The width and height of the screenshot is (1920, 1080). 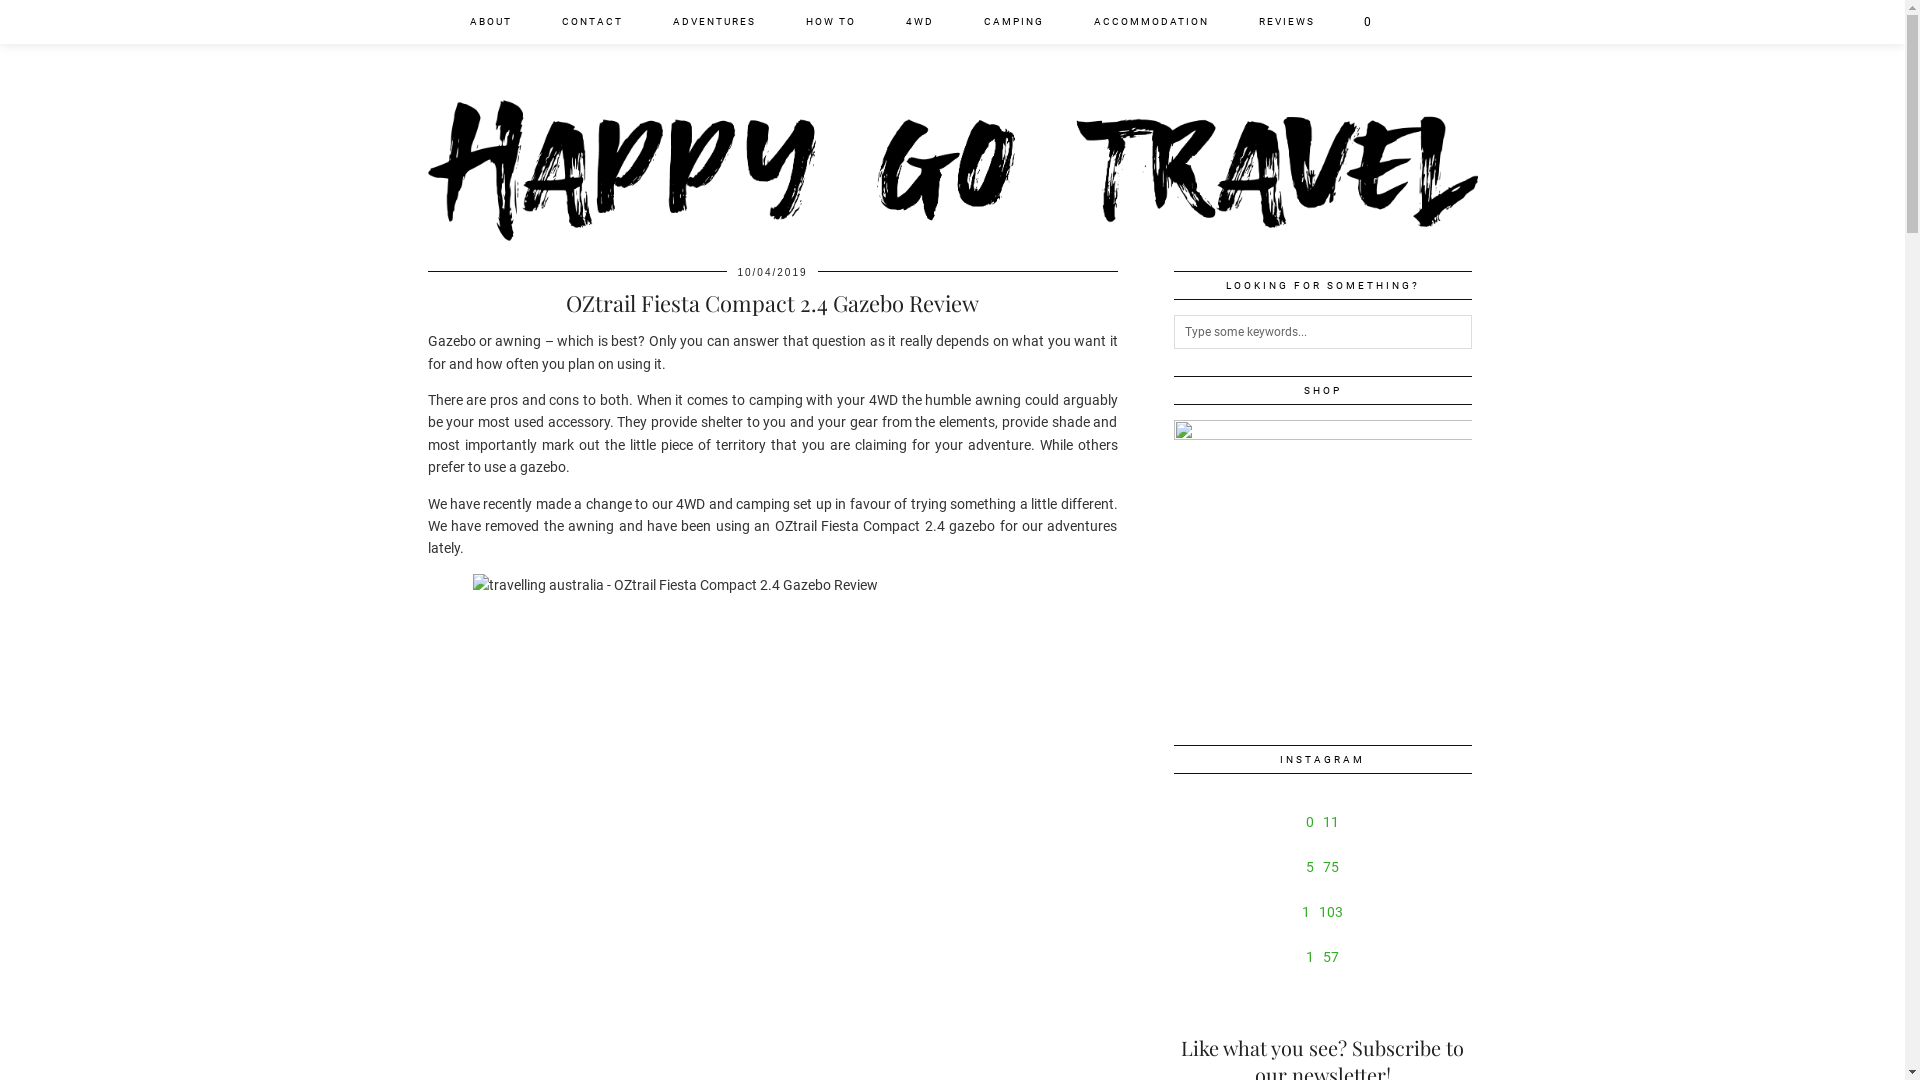 What do you see at coordinates (592, 22) in the screenshot?
I see `CONTACT` at bounding box center [592, 22].